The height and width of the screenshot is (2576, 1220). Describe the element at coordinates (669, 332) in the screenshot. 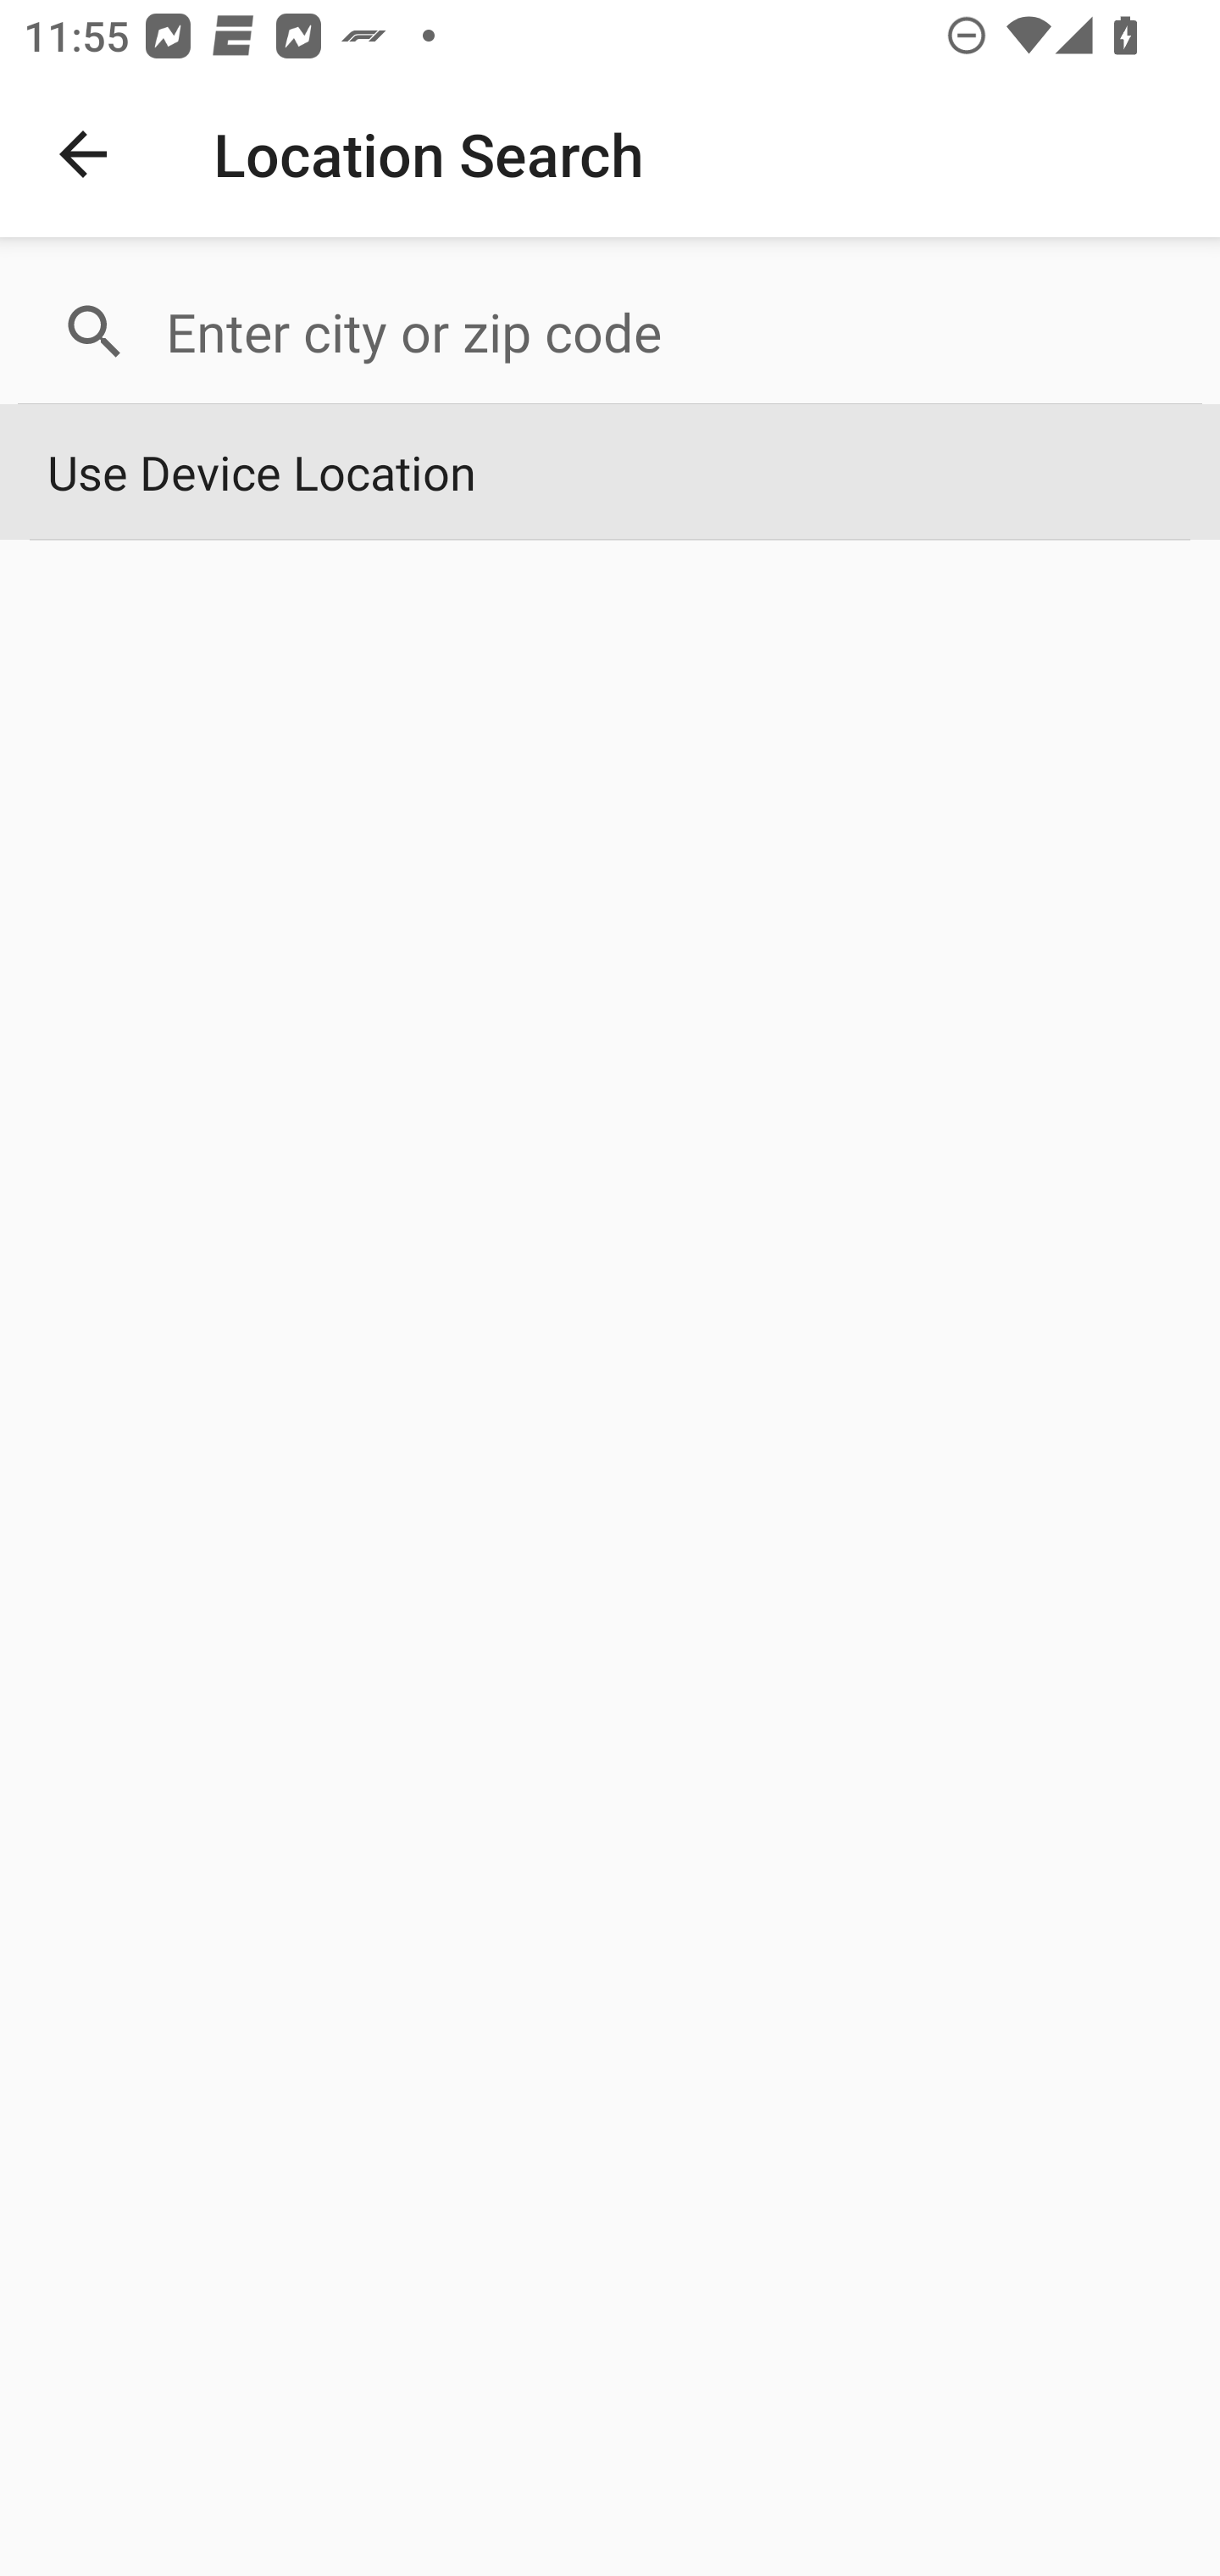

I see `Enter city or zip code` at that location.